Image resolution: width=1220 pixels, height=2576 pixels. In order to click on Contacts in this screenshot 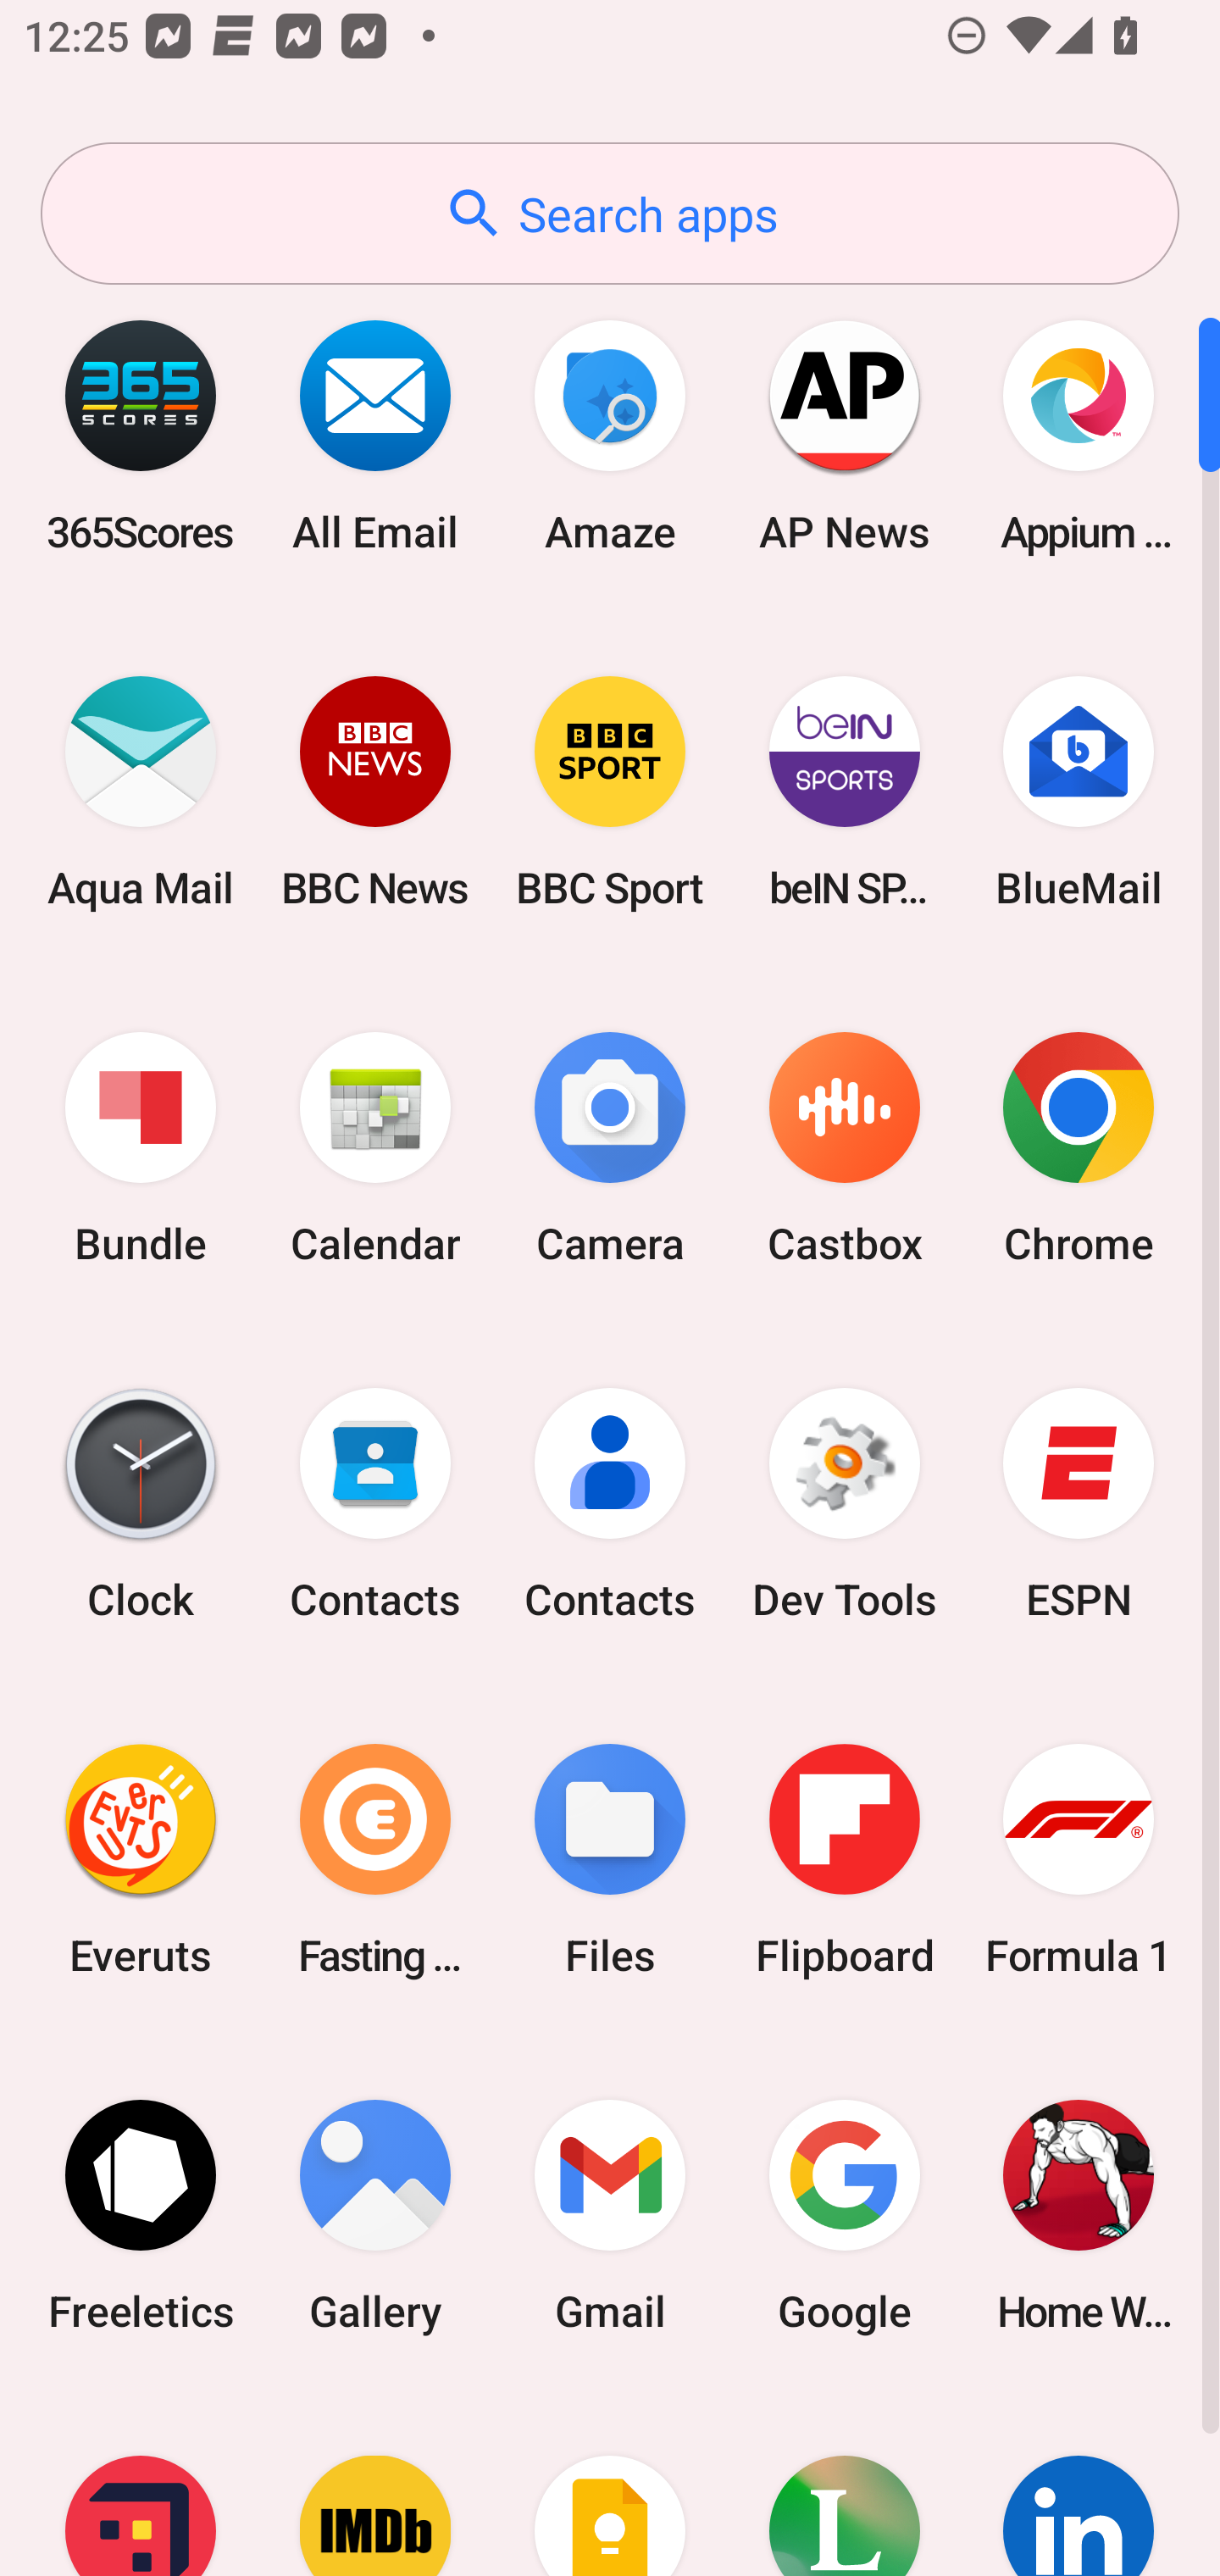, I will do `click(610, 1504)`.